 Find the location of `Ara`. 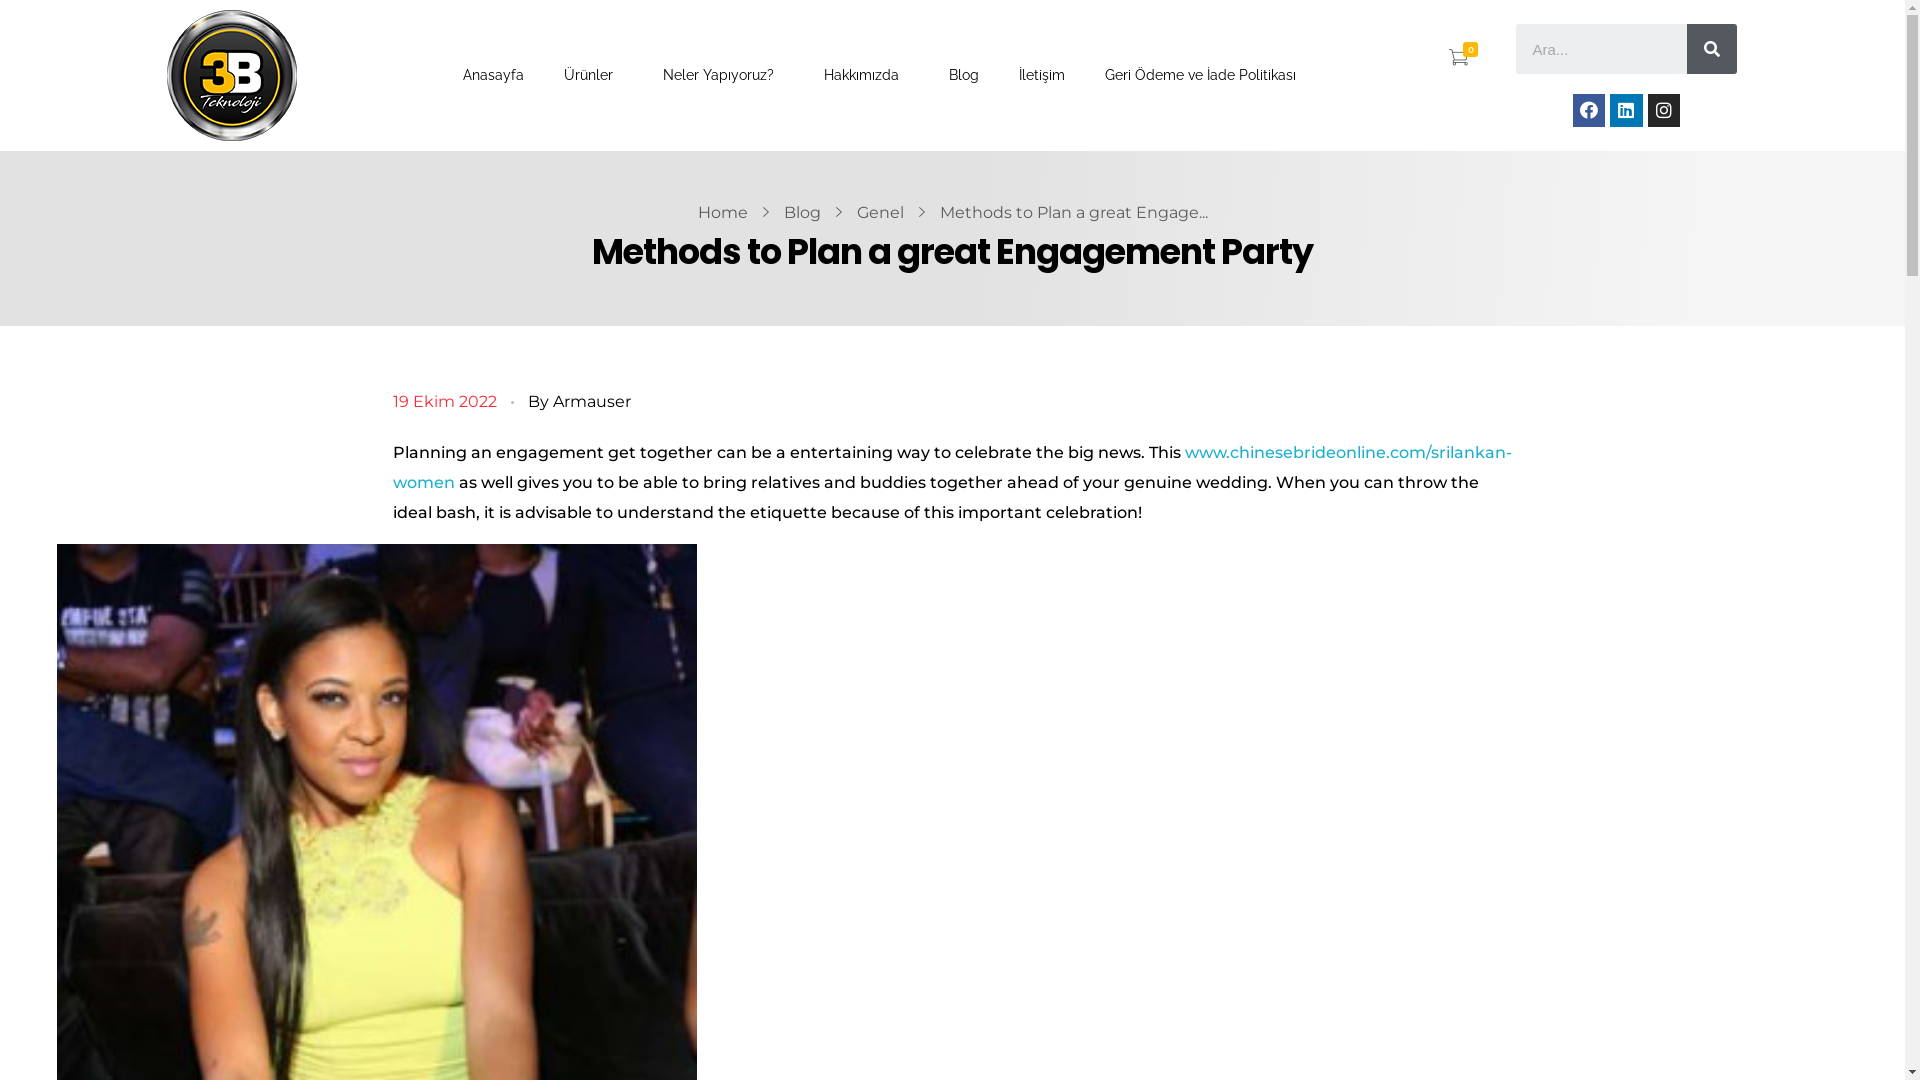

Ara is located at coordinates (1602, 49).